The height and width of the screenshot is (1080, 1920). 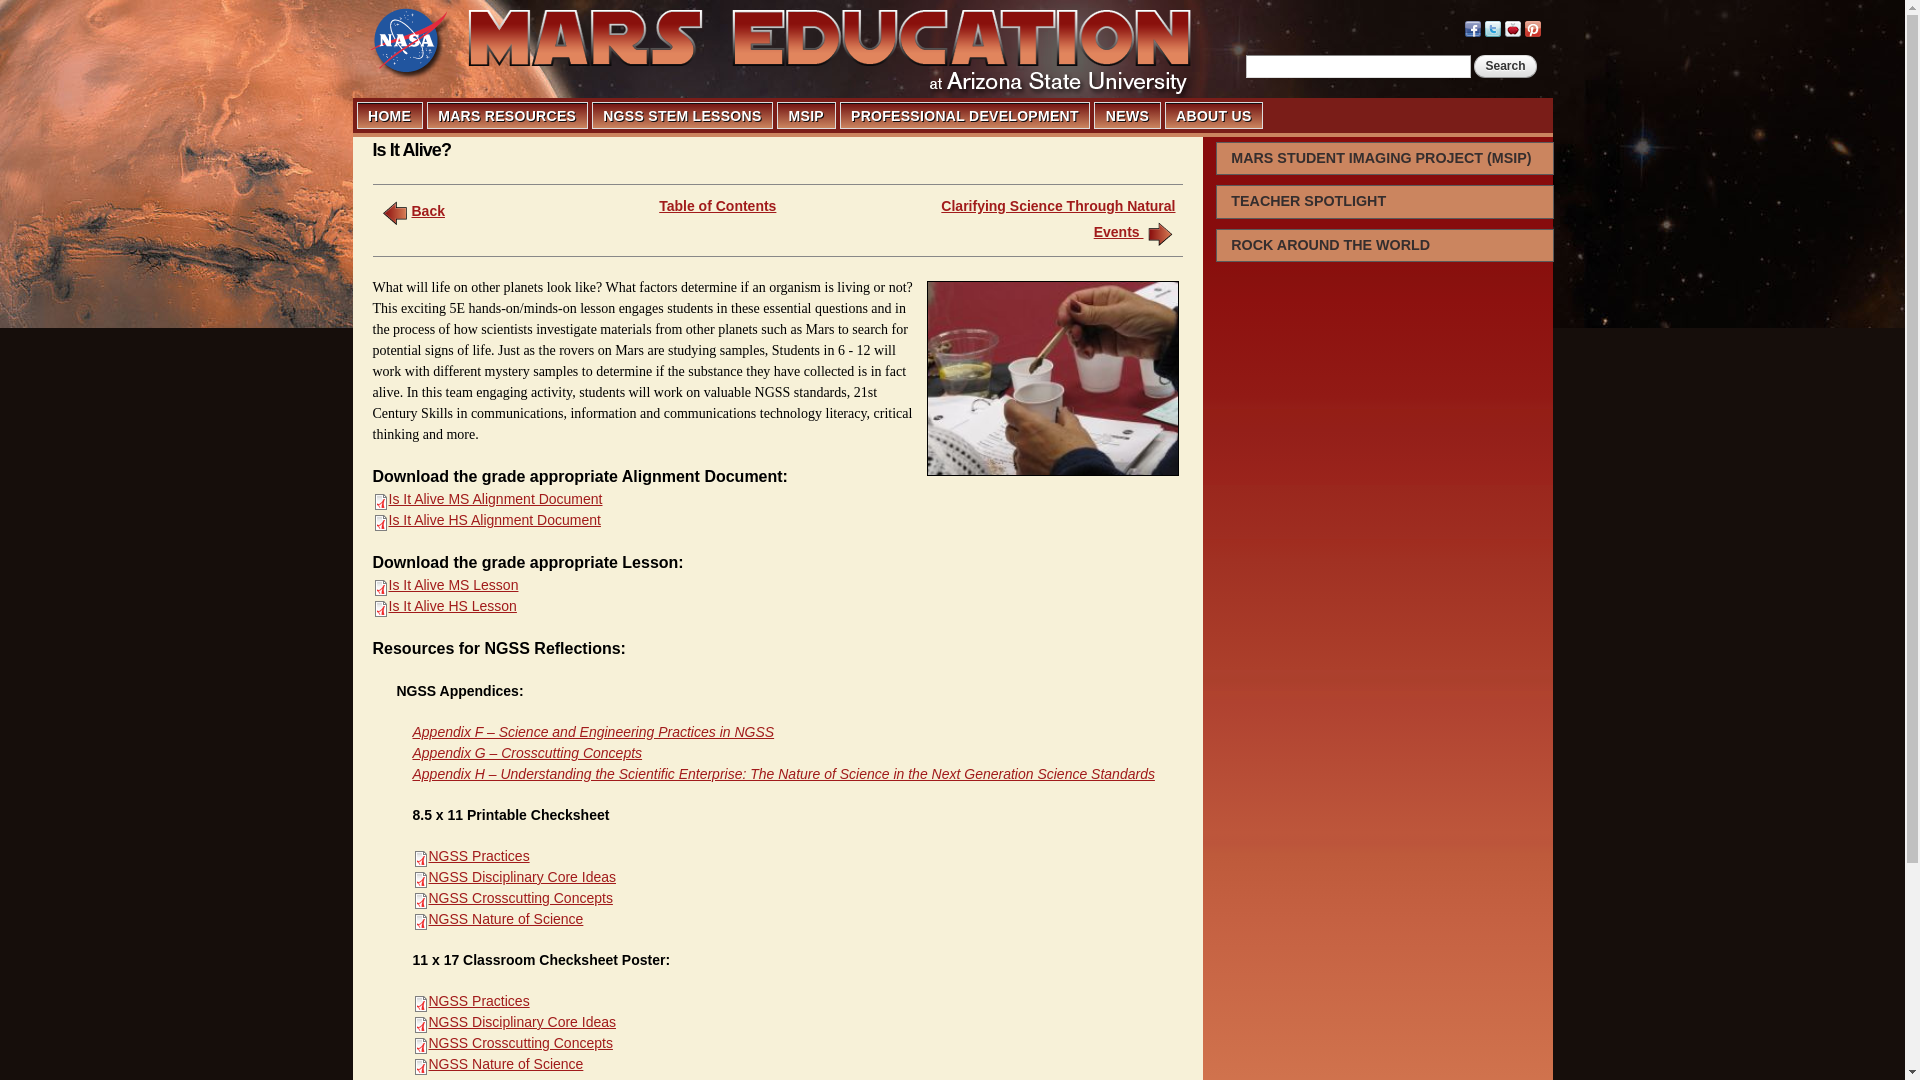 I want to click on Visit MarsEducation on Pinterest, so click(x=1532, y=26).